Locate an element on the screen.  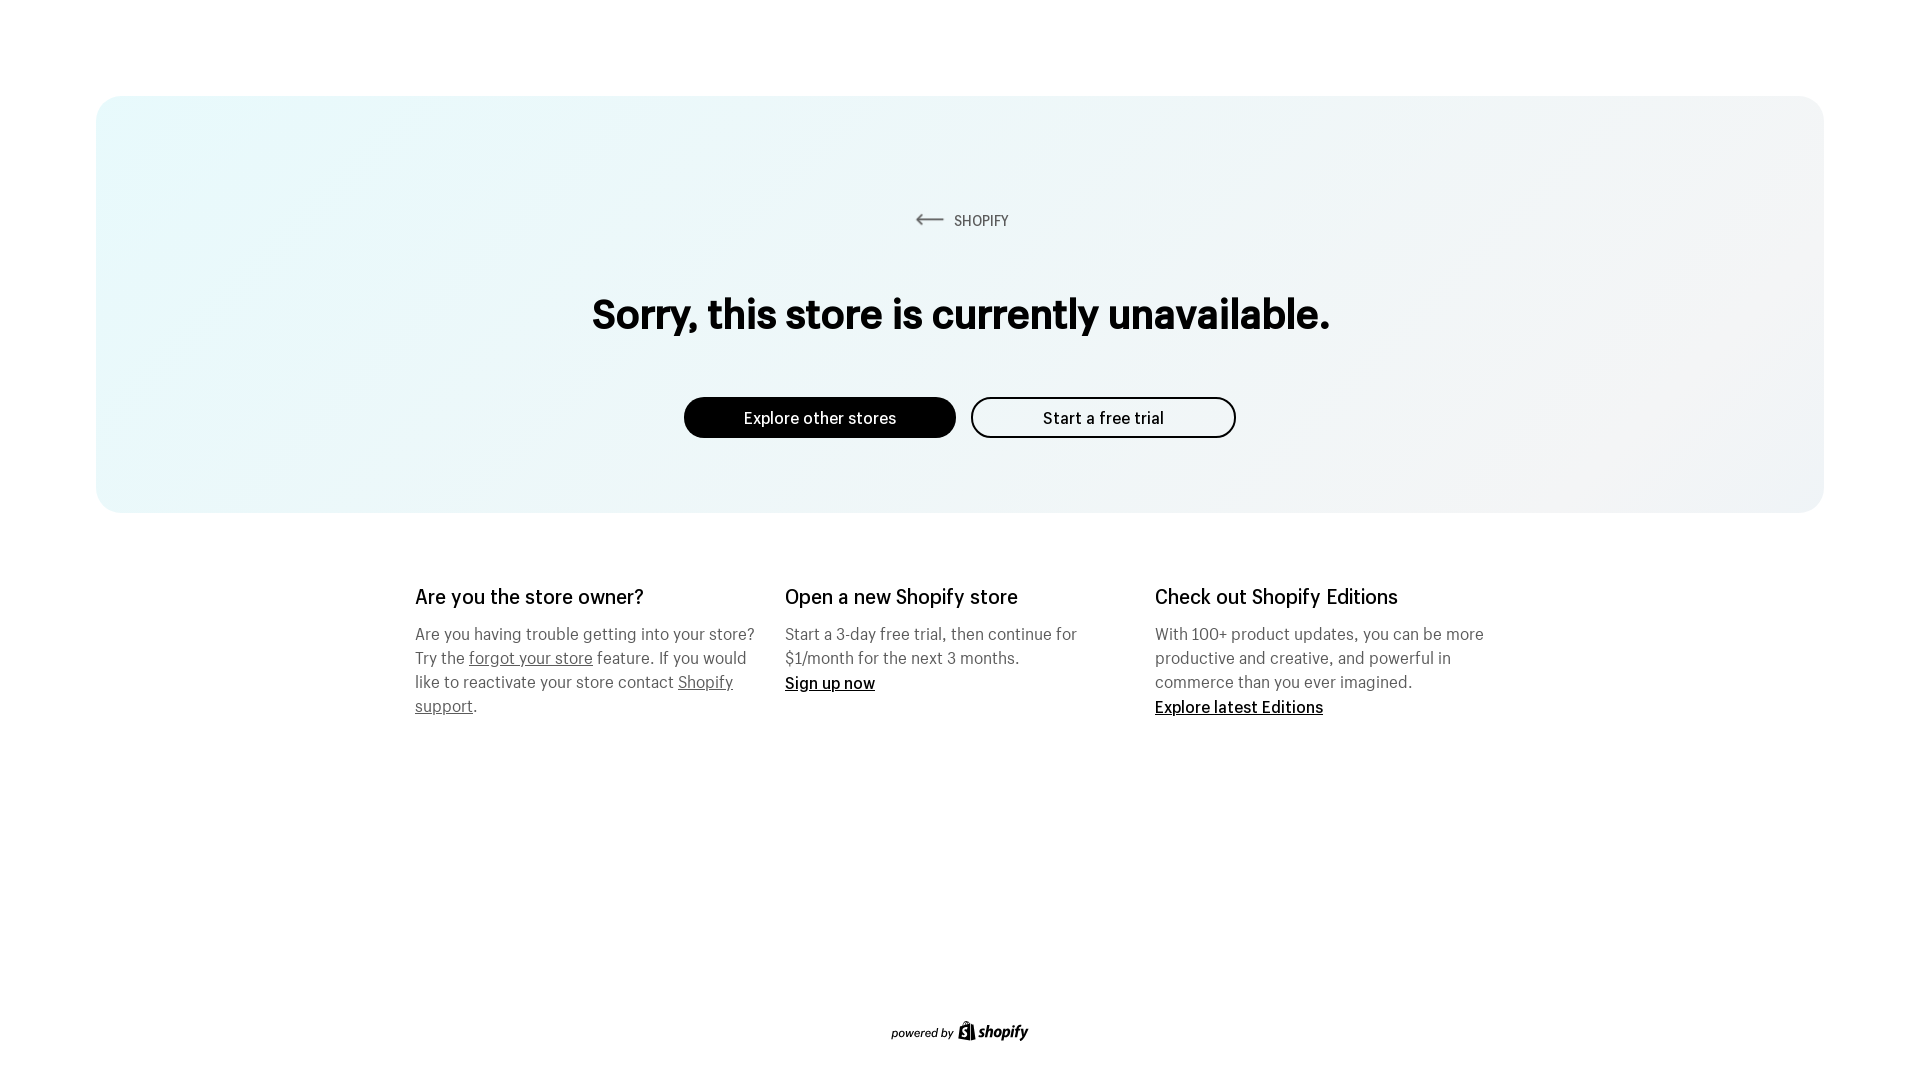
Sign up now is located at coordinates (830, 682).